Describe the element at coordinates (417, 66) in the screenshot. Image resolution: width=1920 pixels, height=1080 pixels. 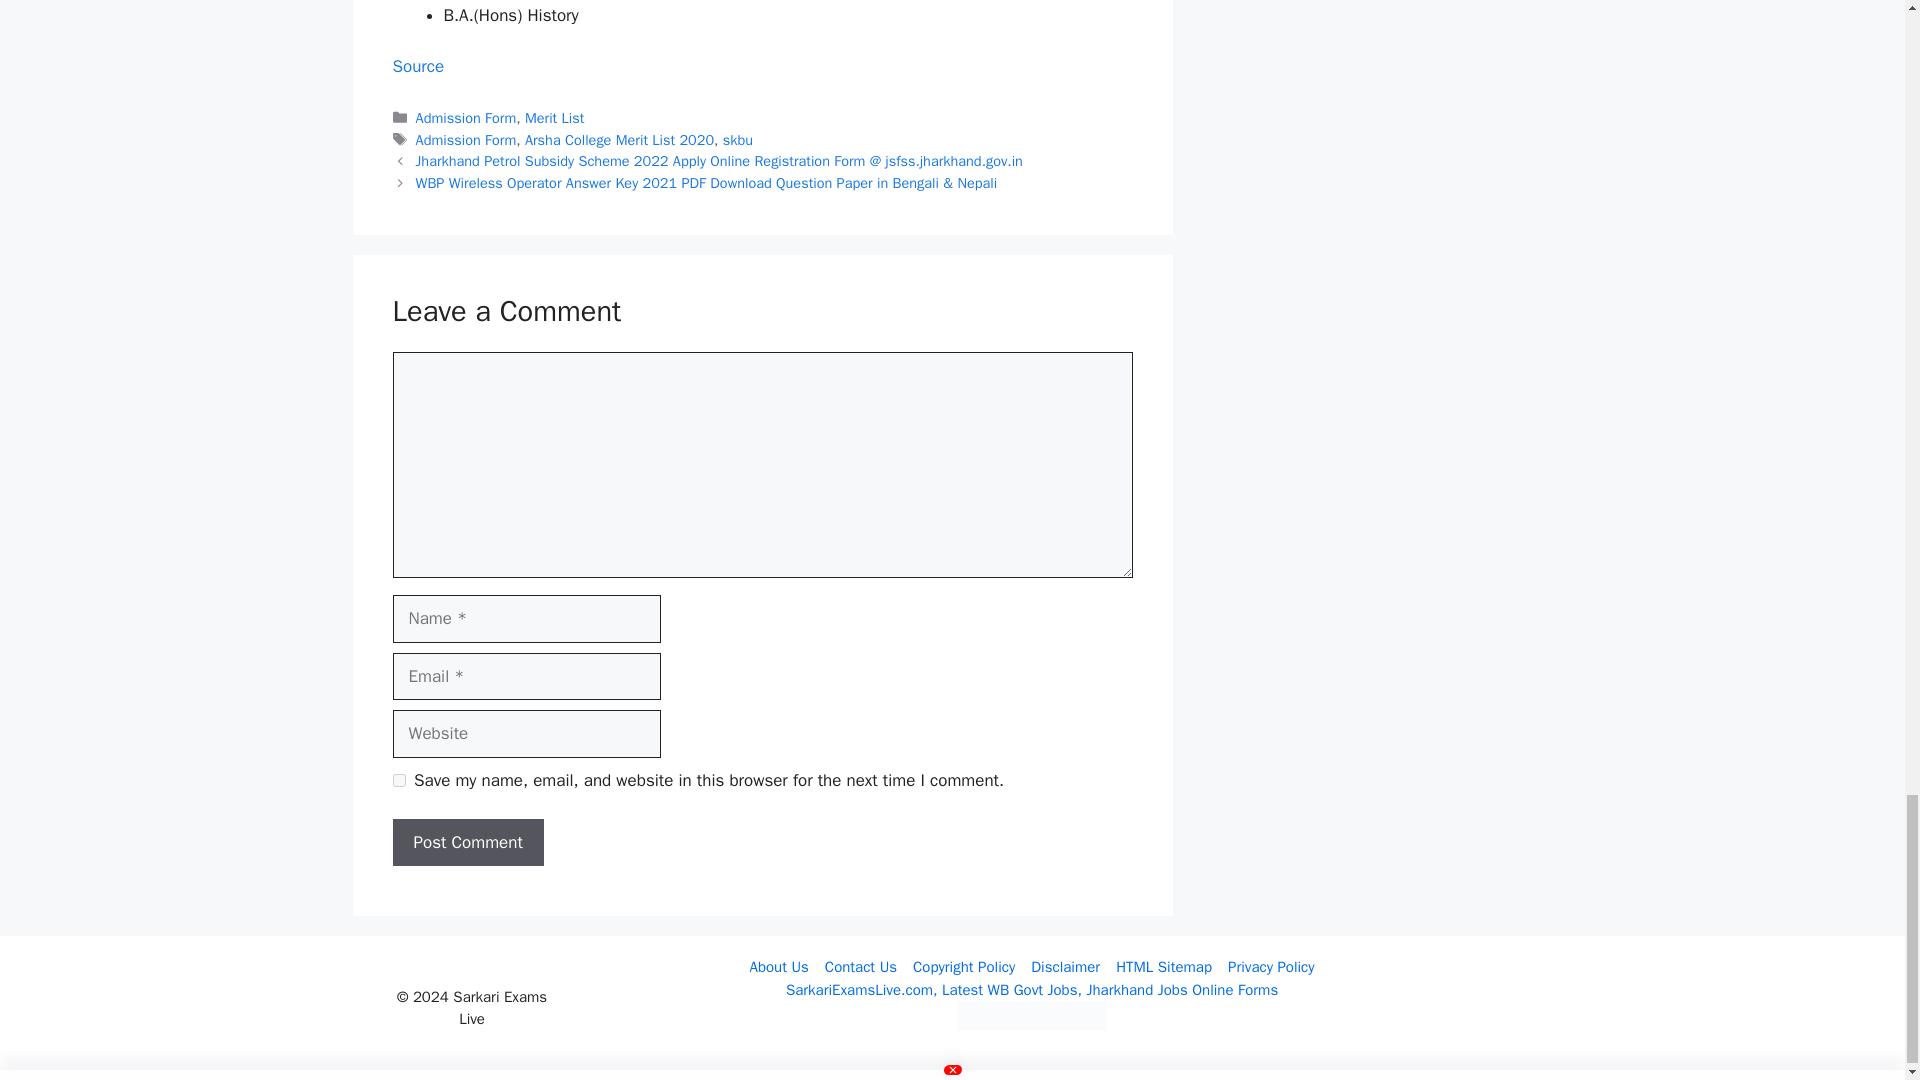
I see `Source` at that location.